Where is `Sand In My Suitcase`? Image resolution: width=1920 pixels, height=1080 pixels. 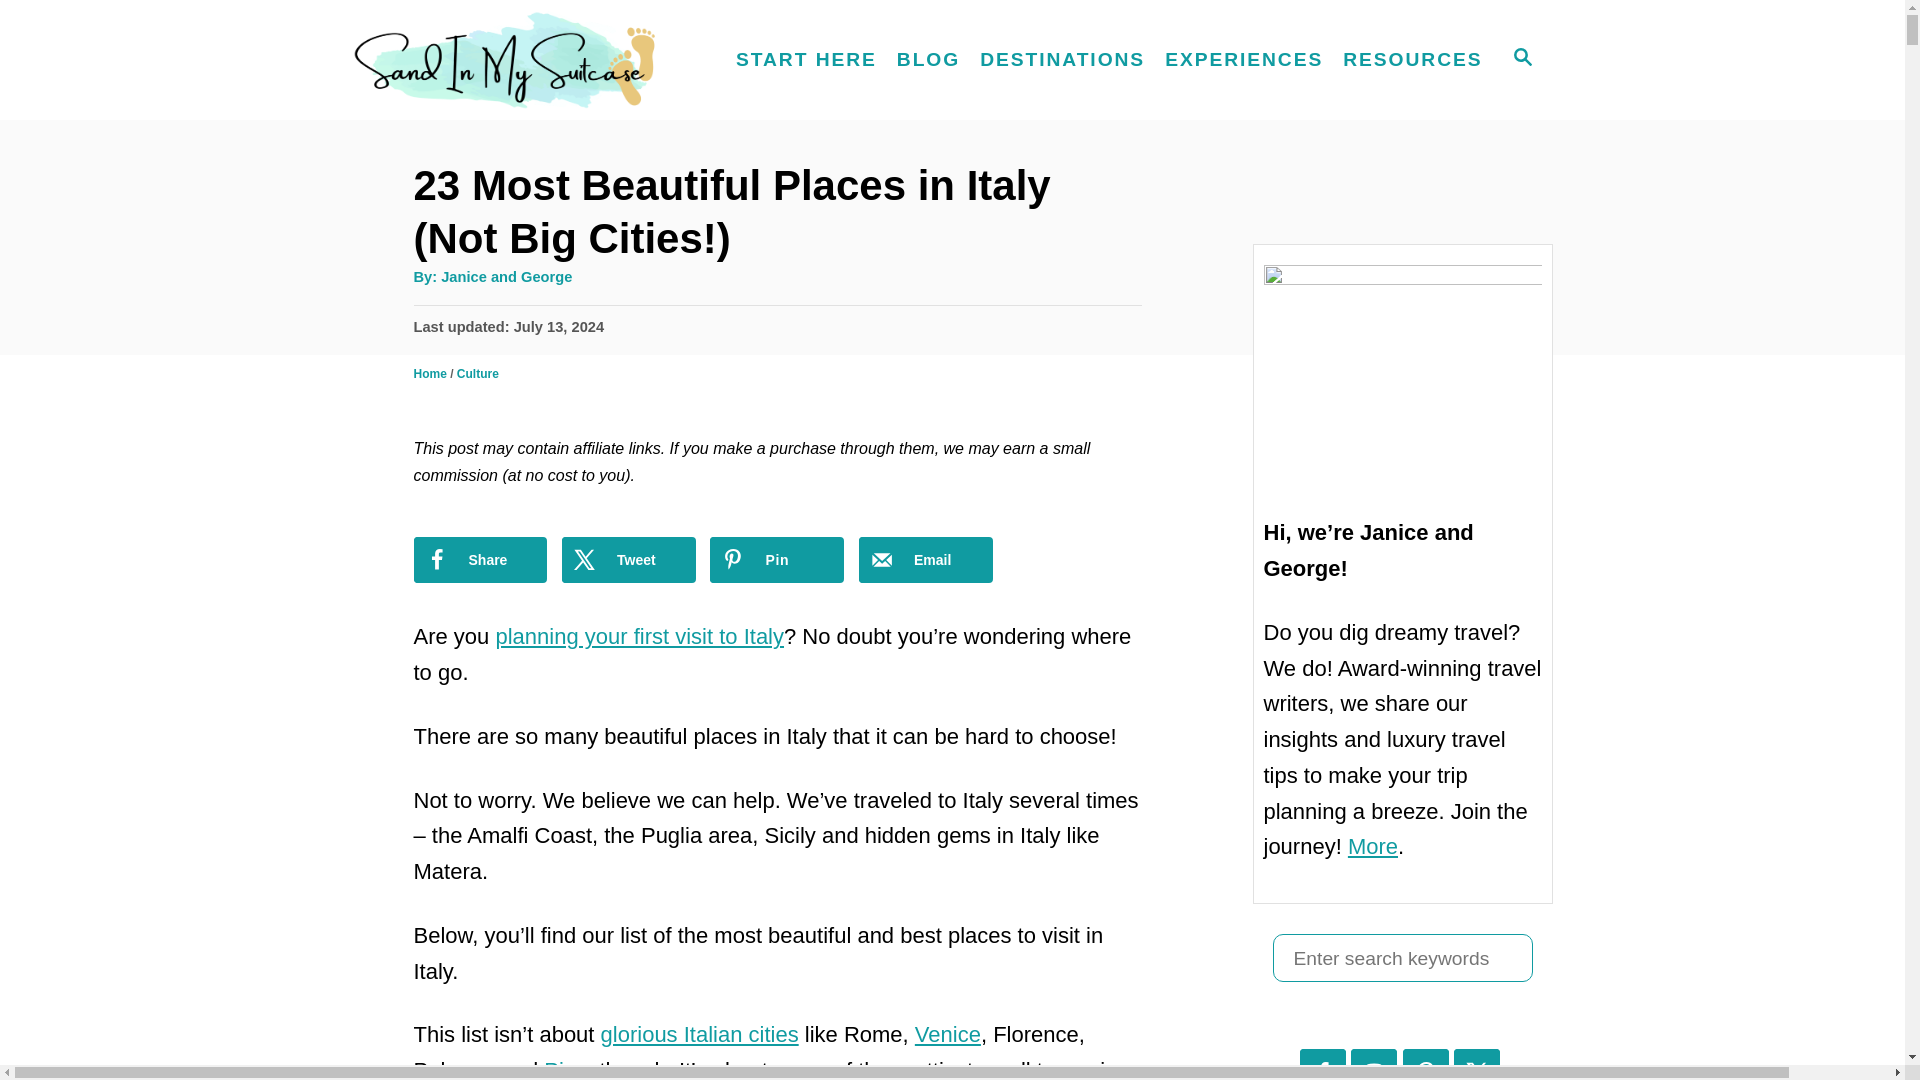 Sand In My Suitcase is located at coordinates (520, 60).